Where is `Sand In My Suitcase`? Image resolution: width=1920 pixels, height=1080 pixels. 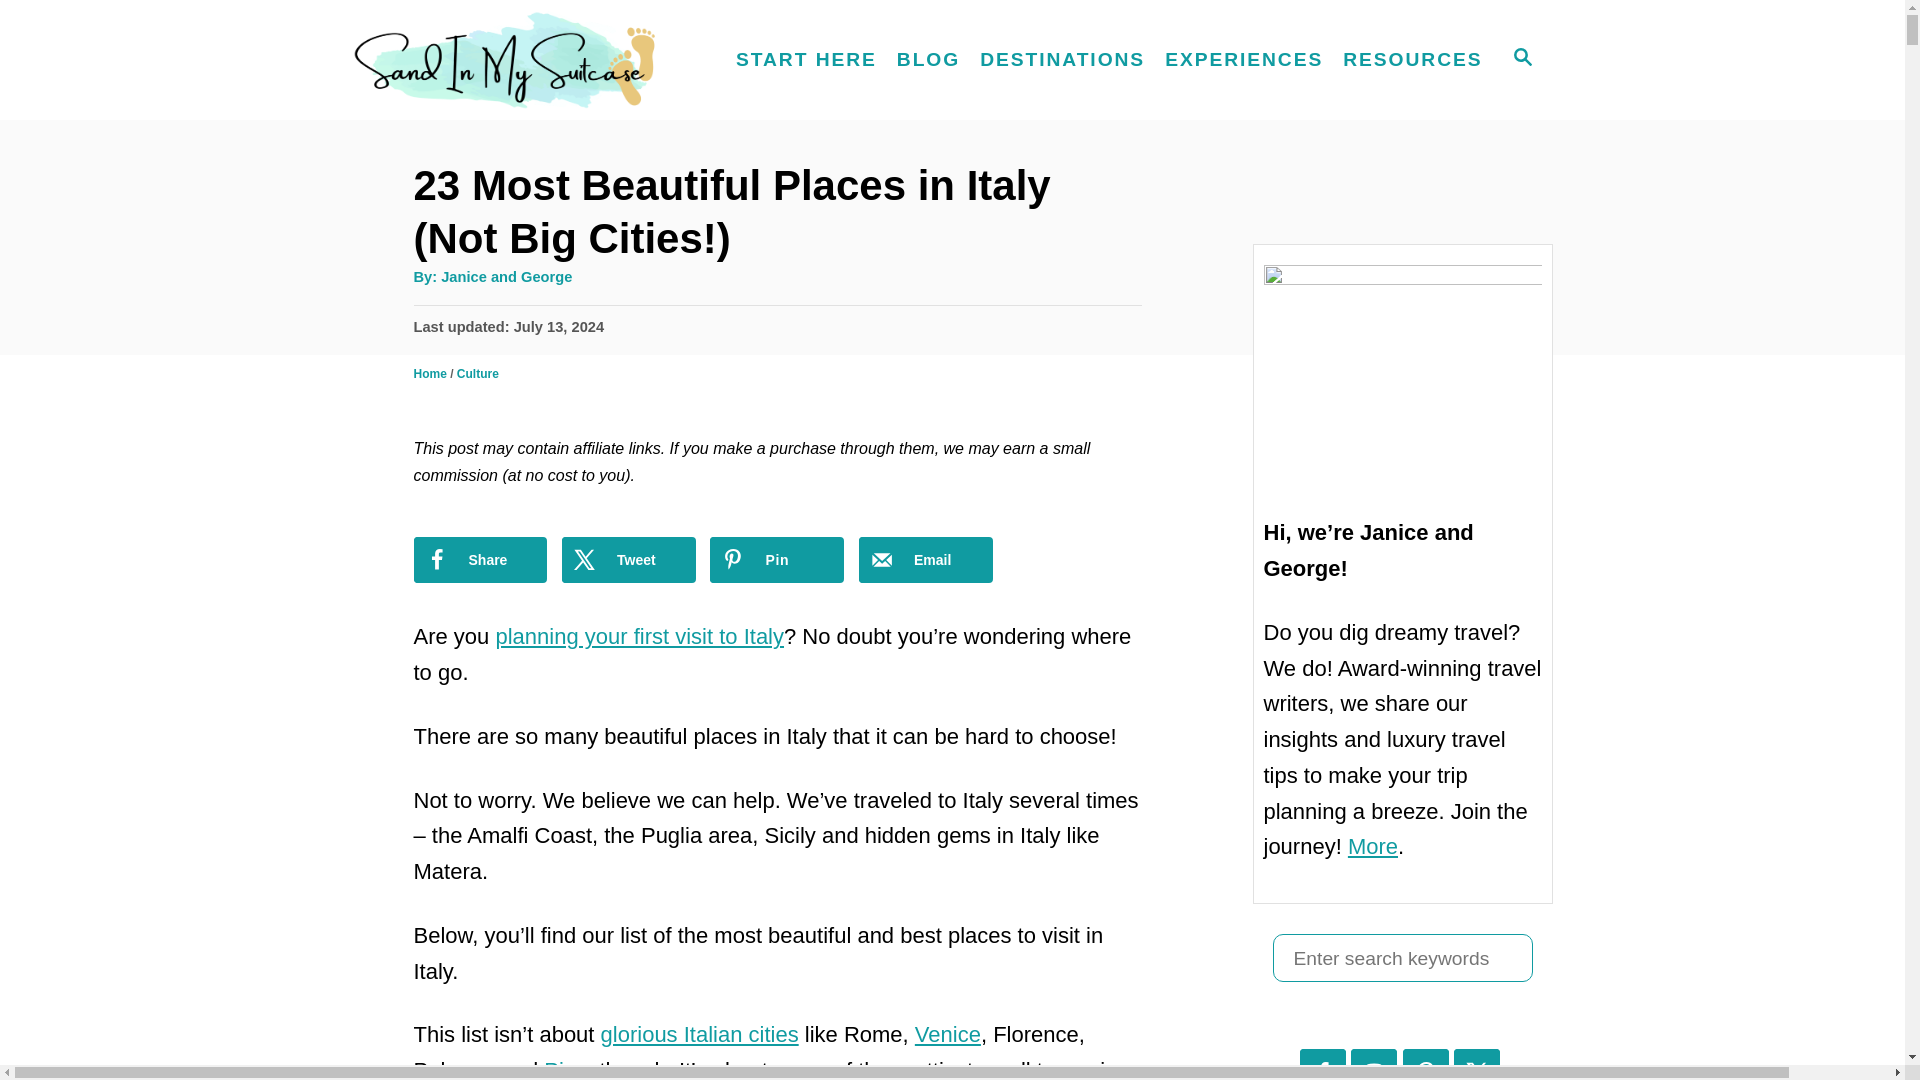 Sand In My Suitcase is located at coordinates (520, 60).